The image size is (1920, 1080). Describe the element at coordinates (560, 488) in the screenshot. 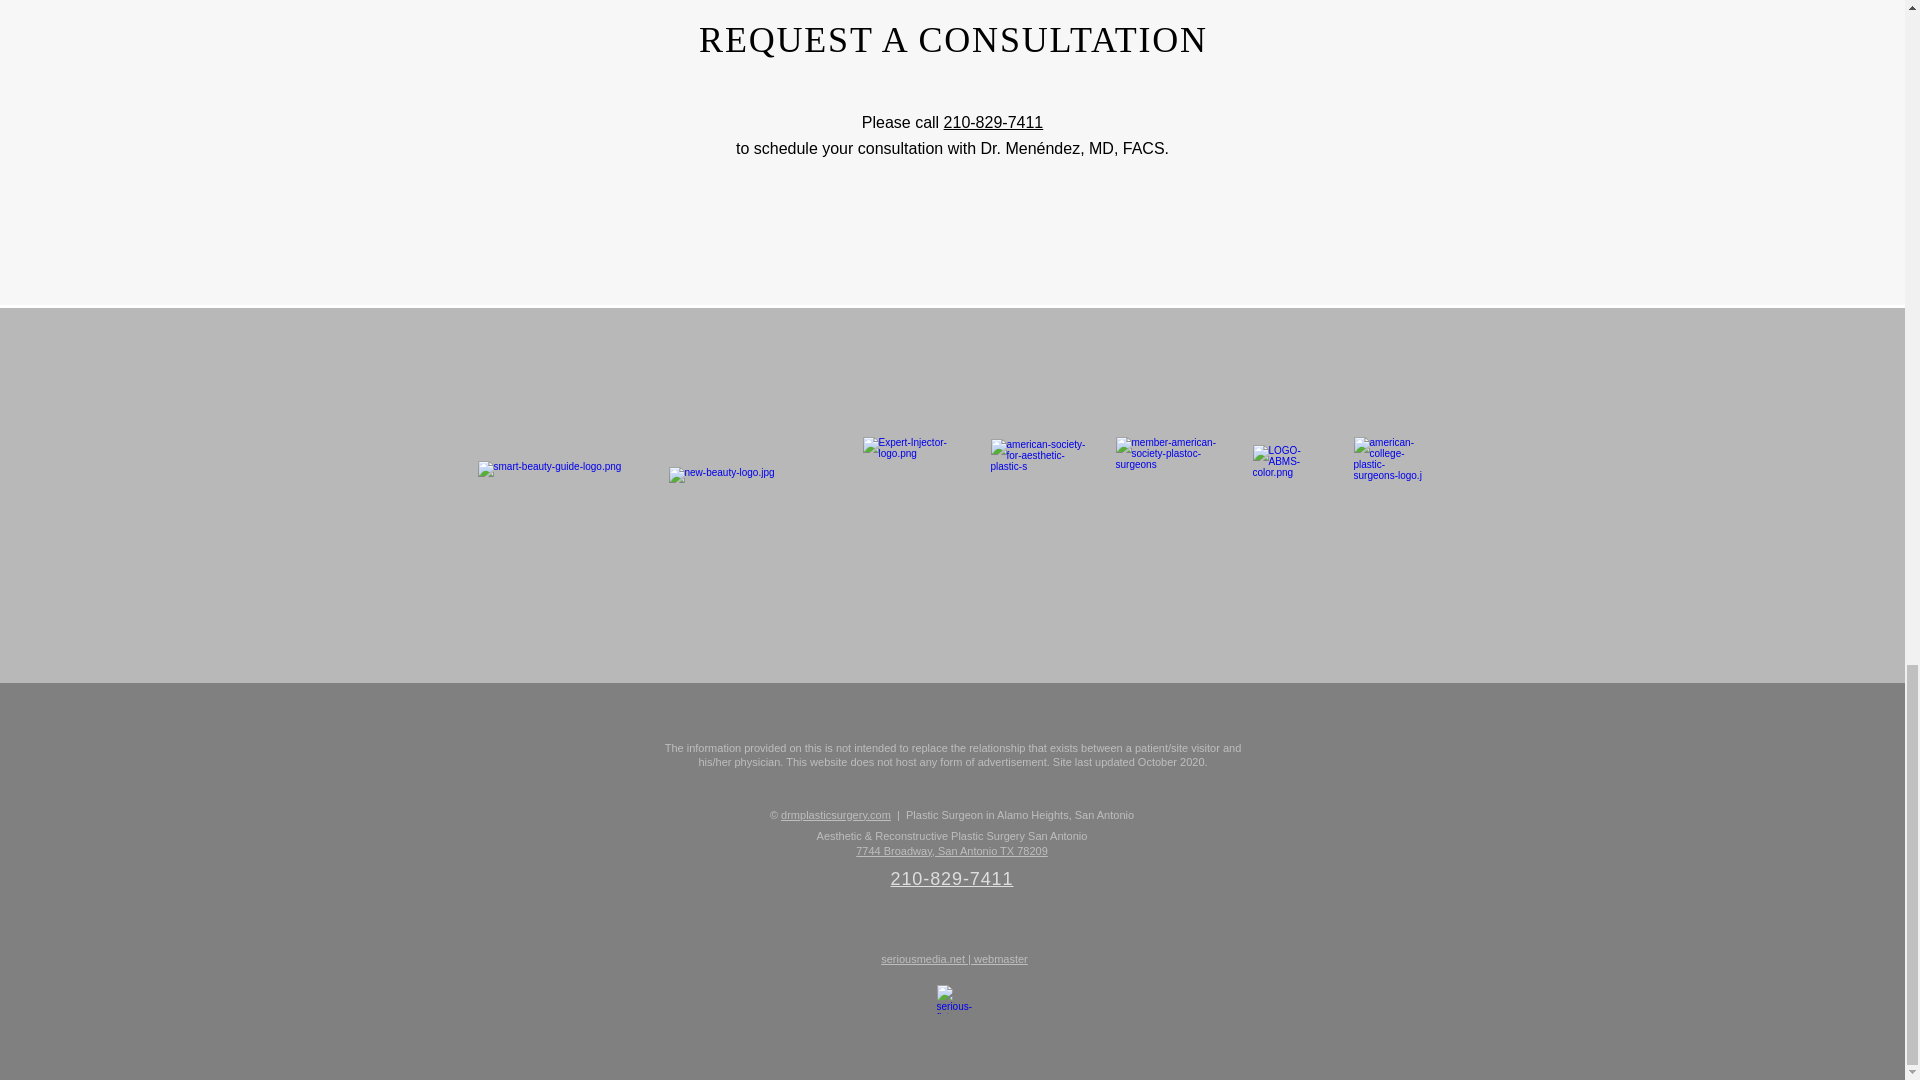

I see `Smart beauty guide logo` at that location.